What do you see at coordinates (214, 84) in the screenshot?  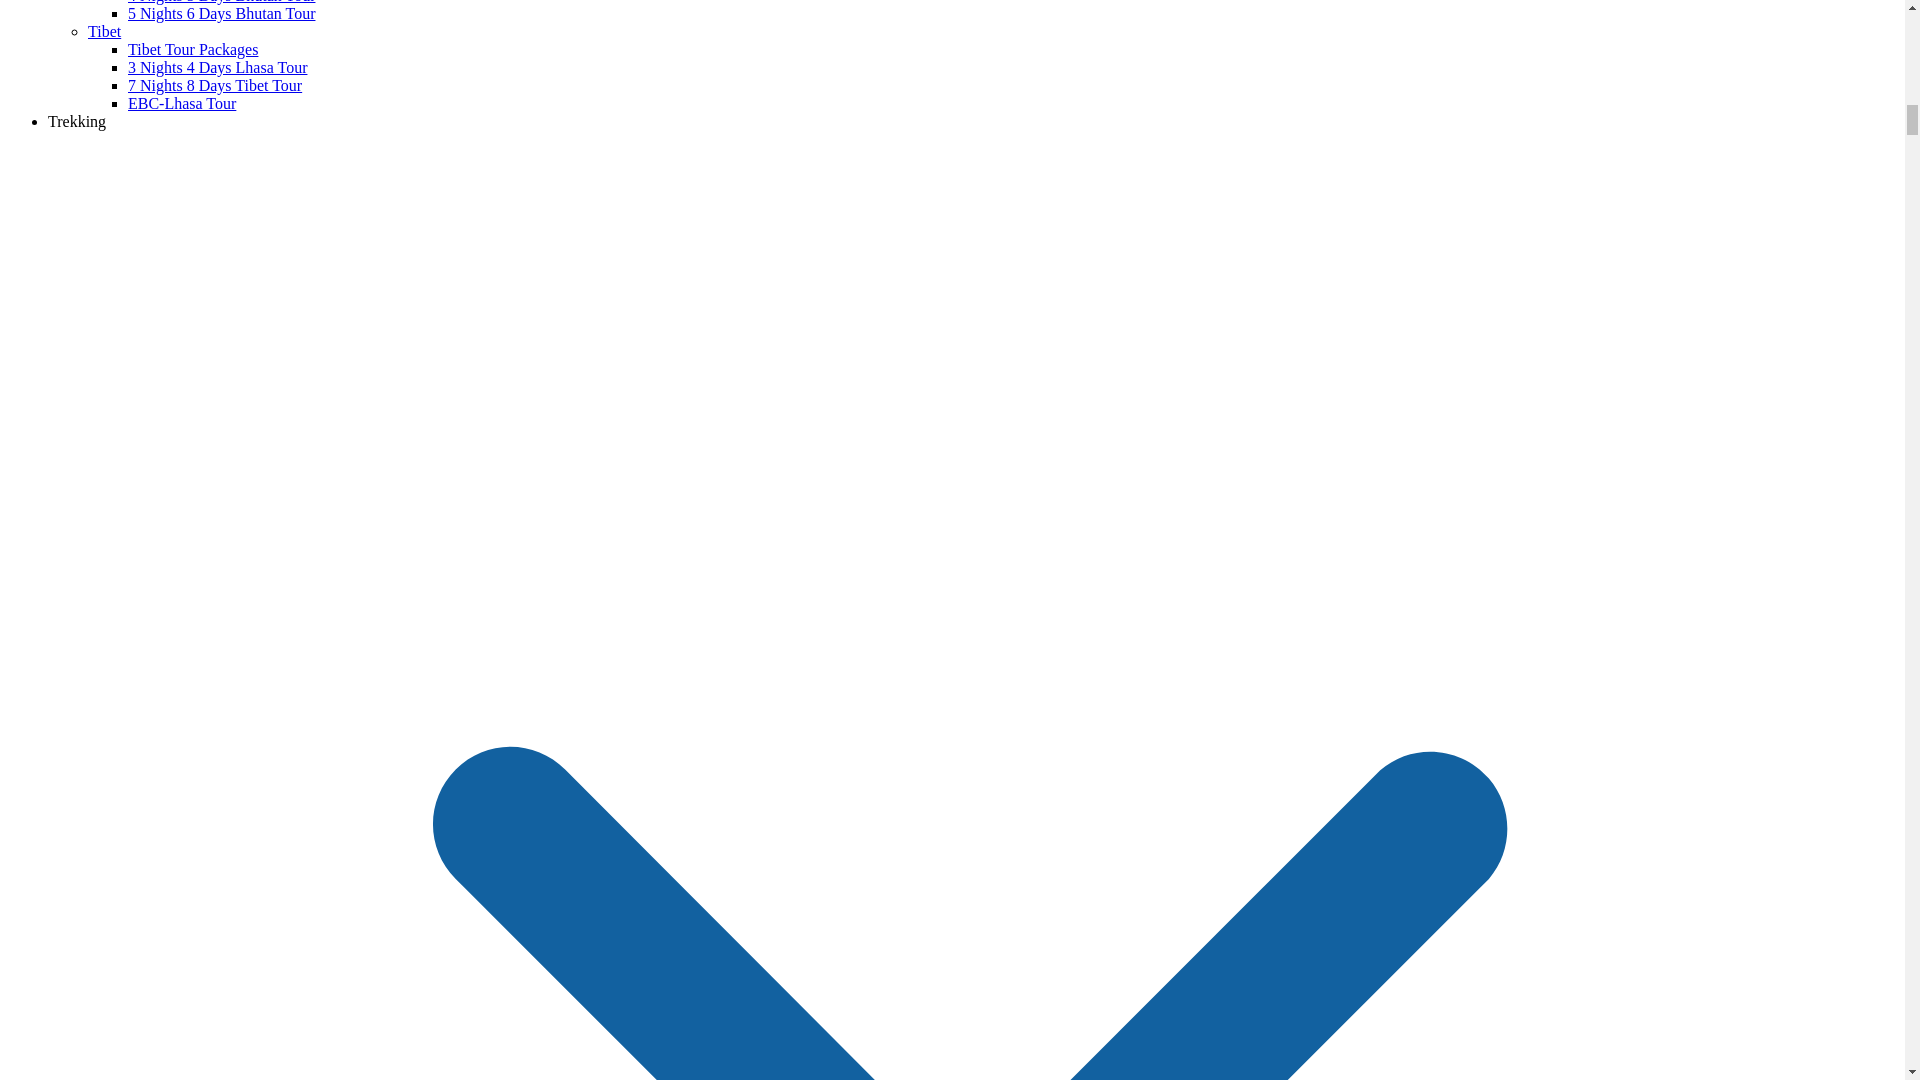 I see `7 Nights 8 Days Tibet Tour` at bounding box center [214, 84].